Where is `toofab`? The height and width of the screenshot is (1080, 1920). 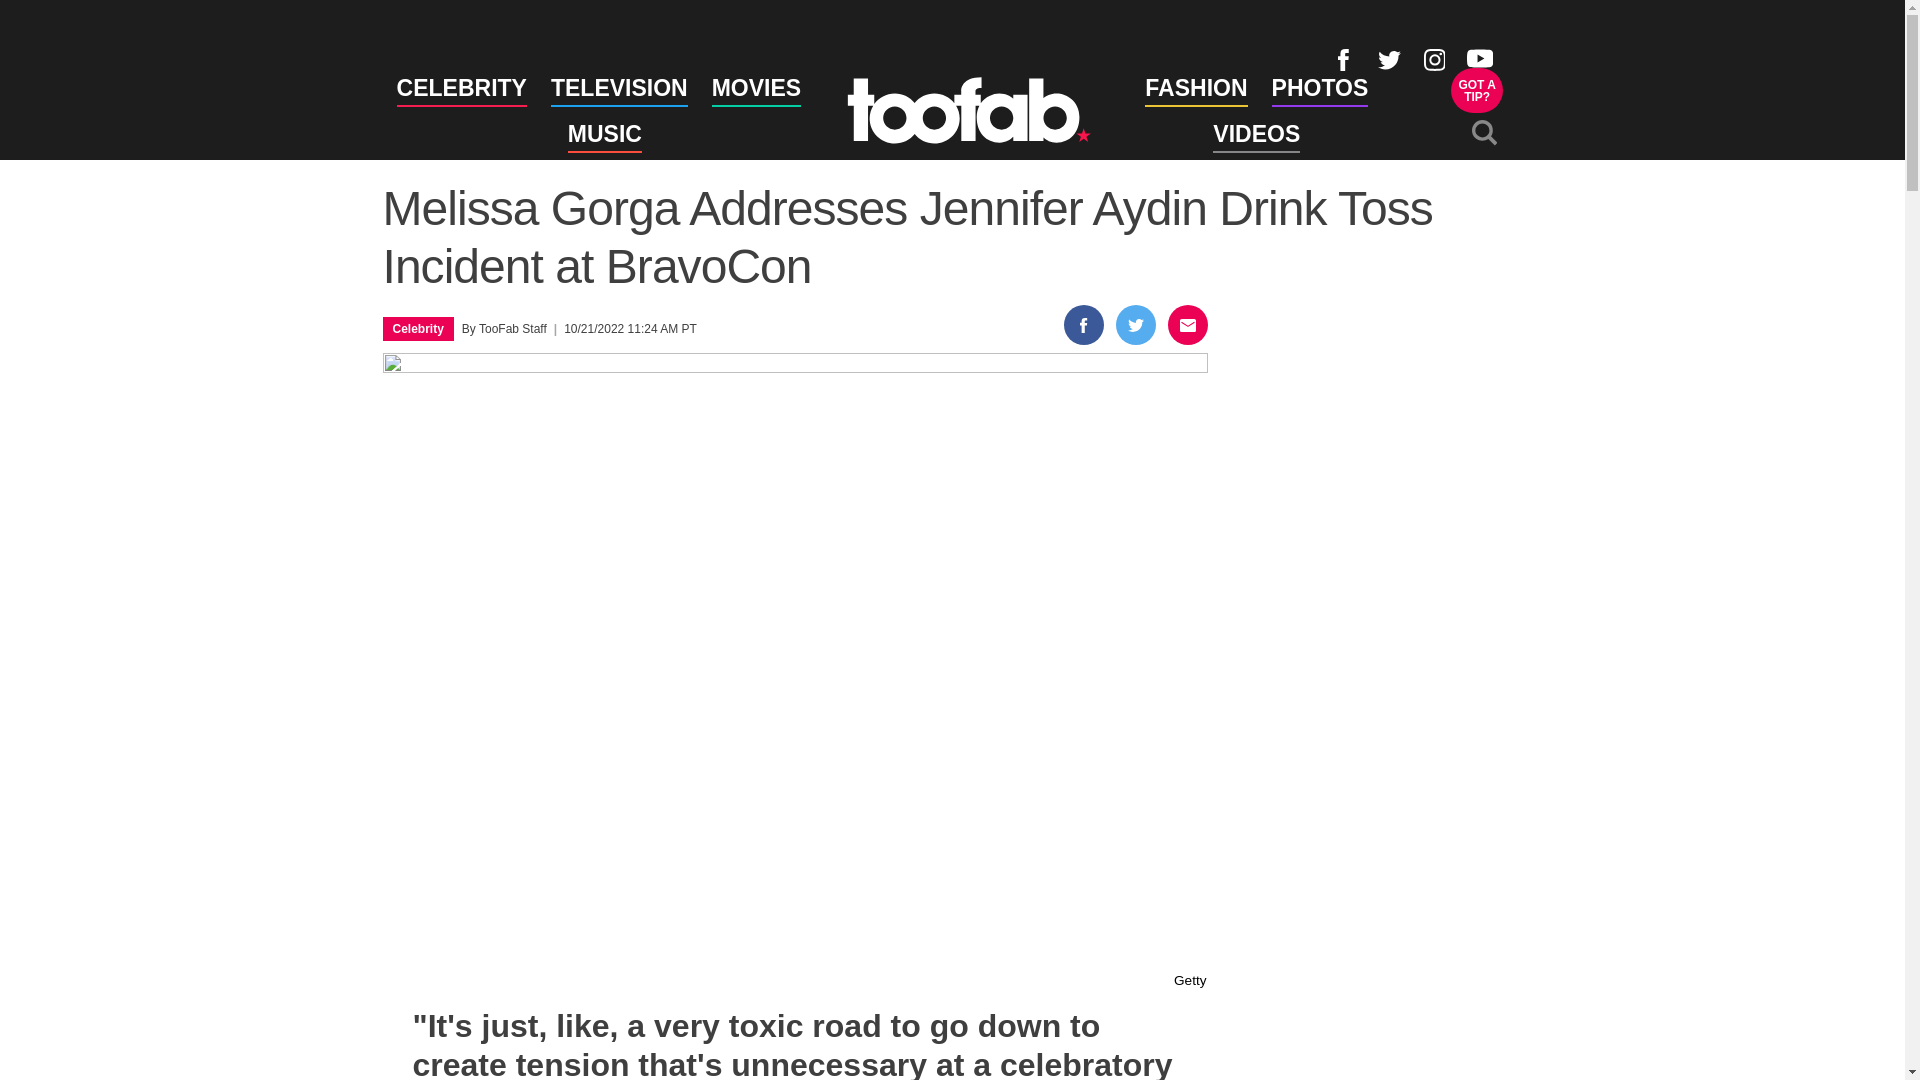
toofab is located at coordinates (1195, 91).